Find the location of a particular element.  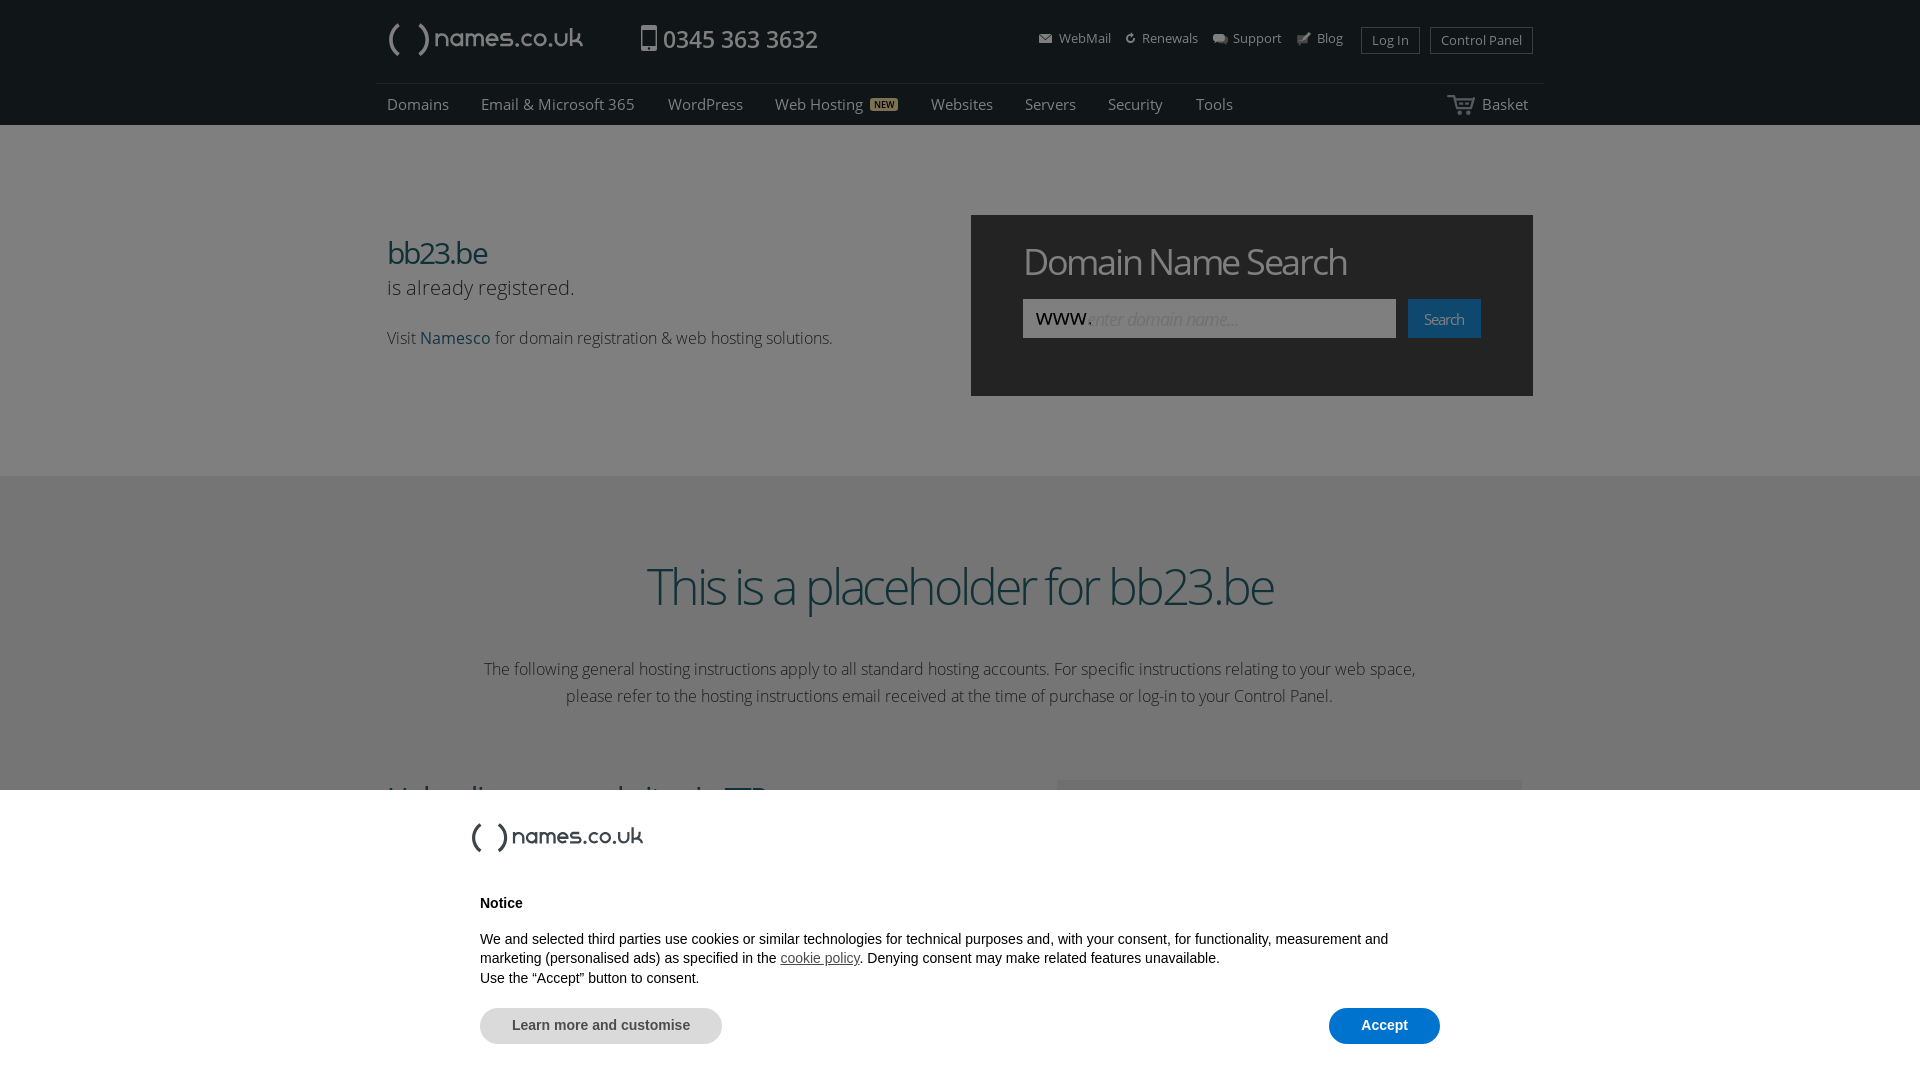

Search is located at coordinates (1445, 318).